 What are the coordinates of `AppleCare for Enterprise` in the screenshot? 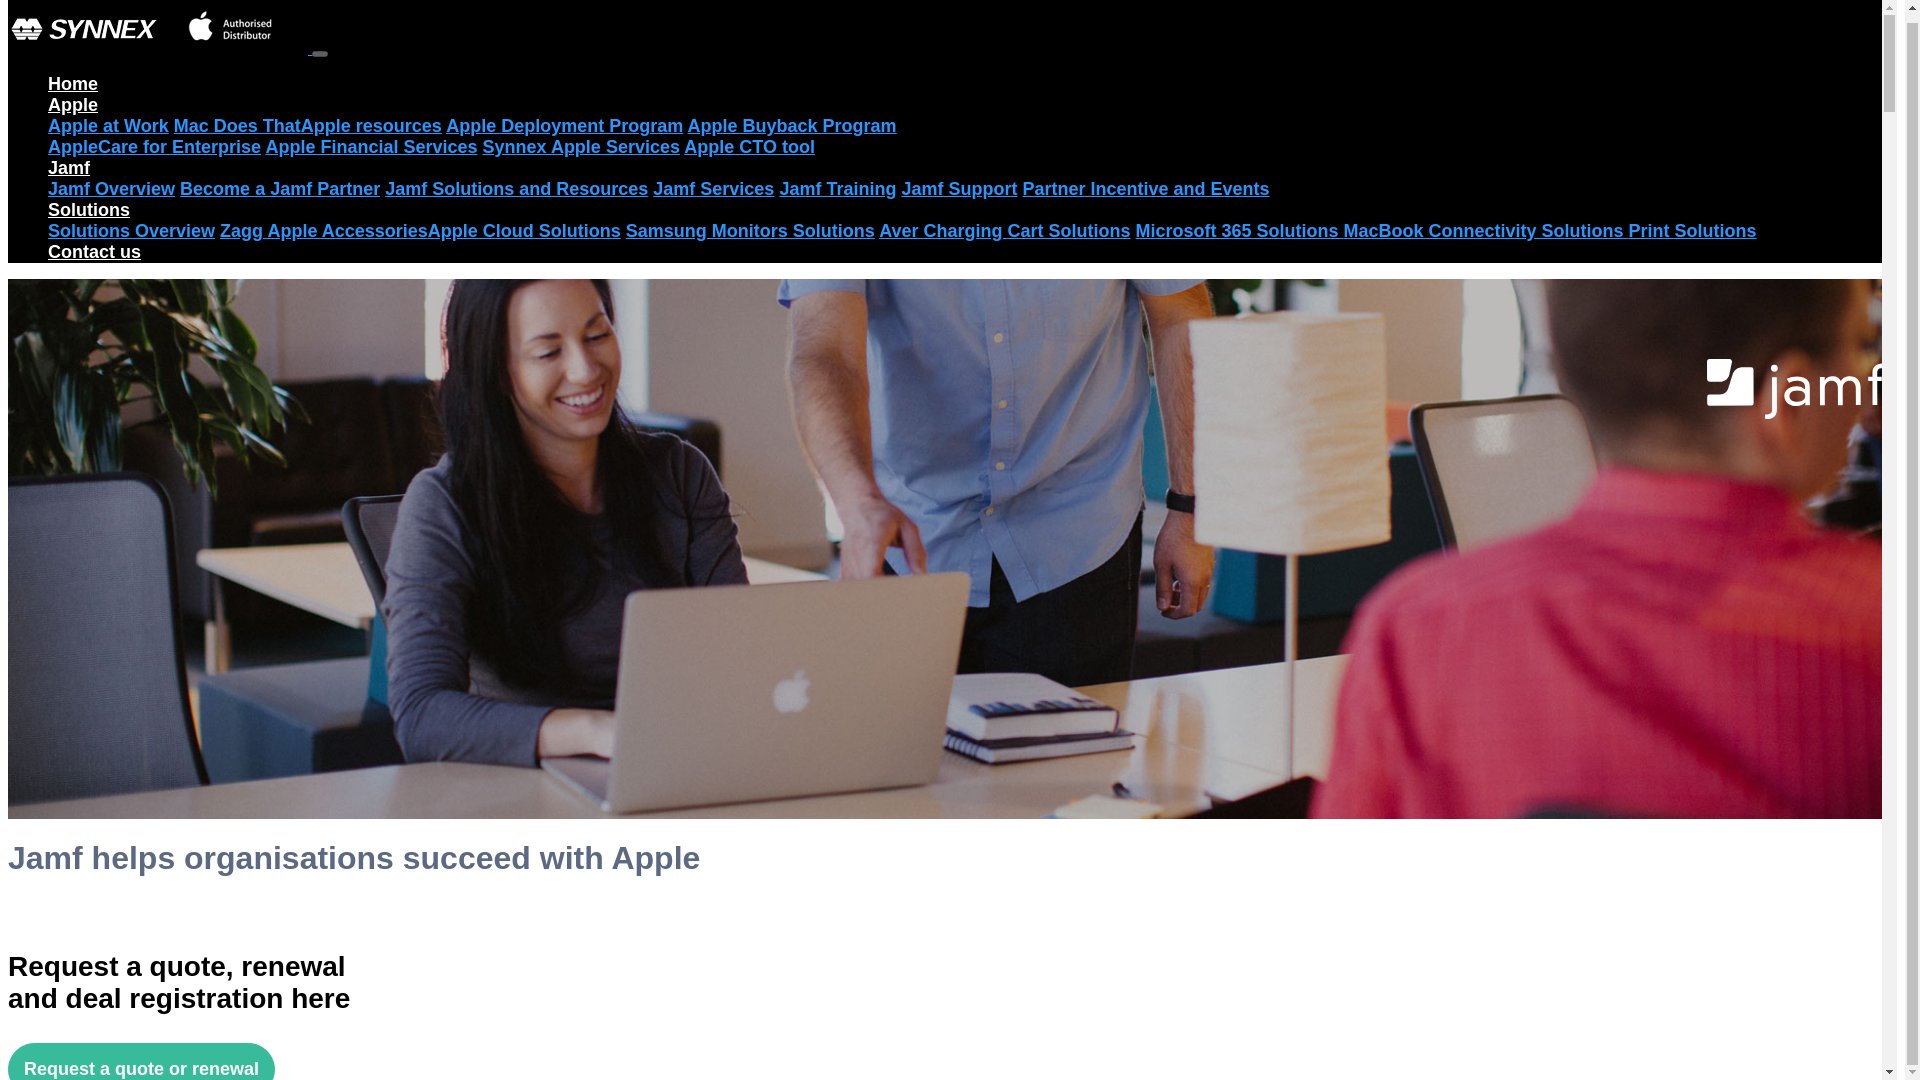 It's located at (154, 146).